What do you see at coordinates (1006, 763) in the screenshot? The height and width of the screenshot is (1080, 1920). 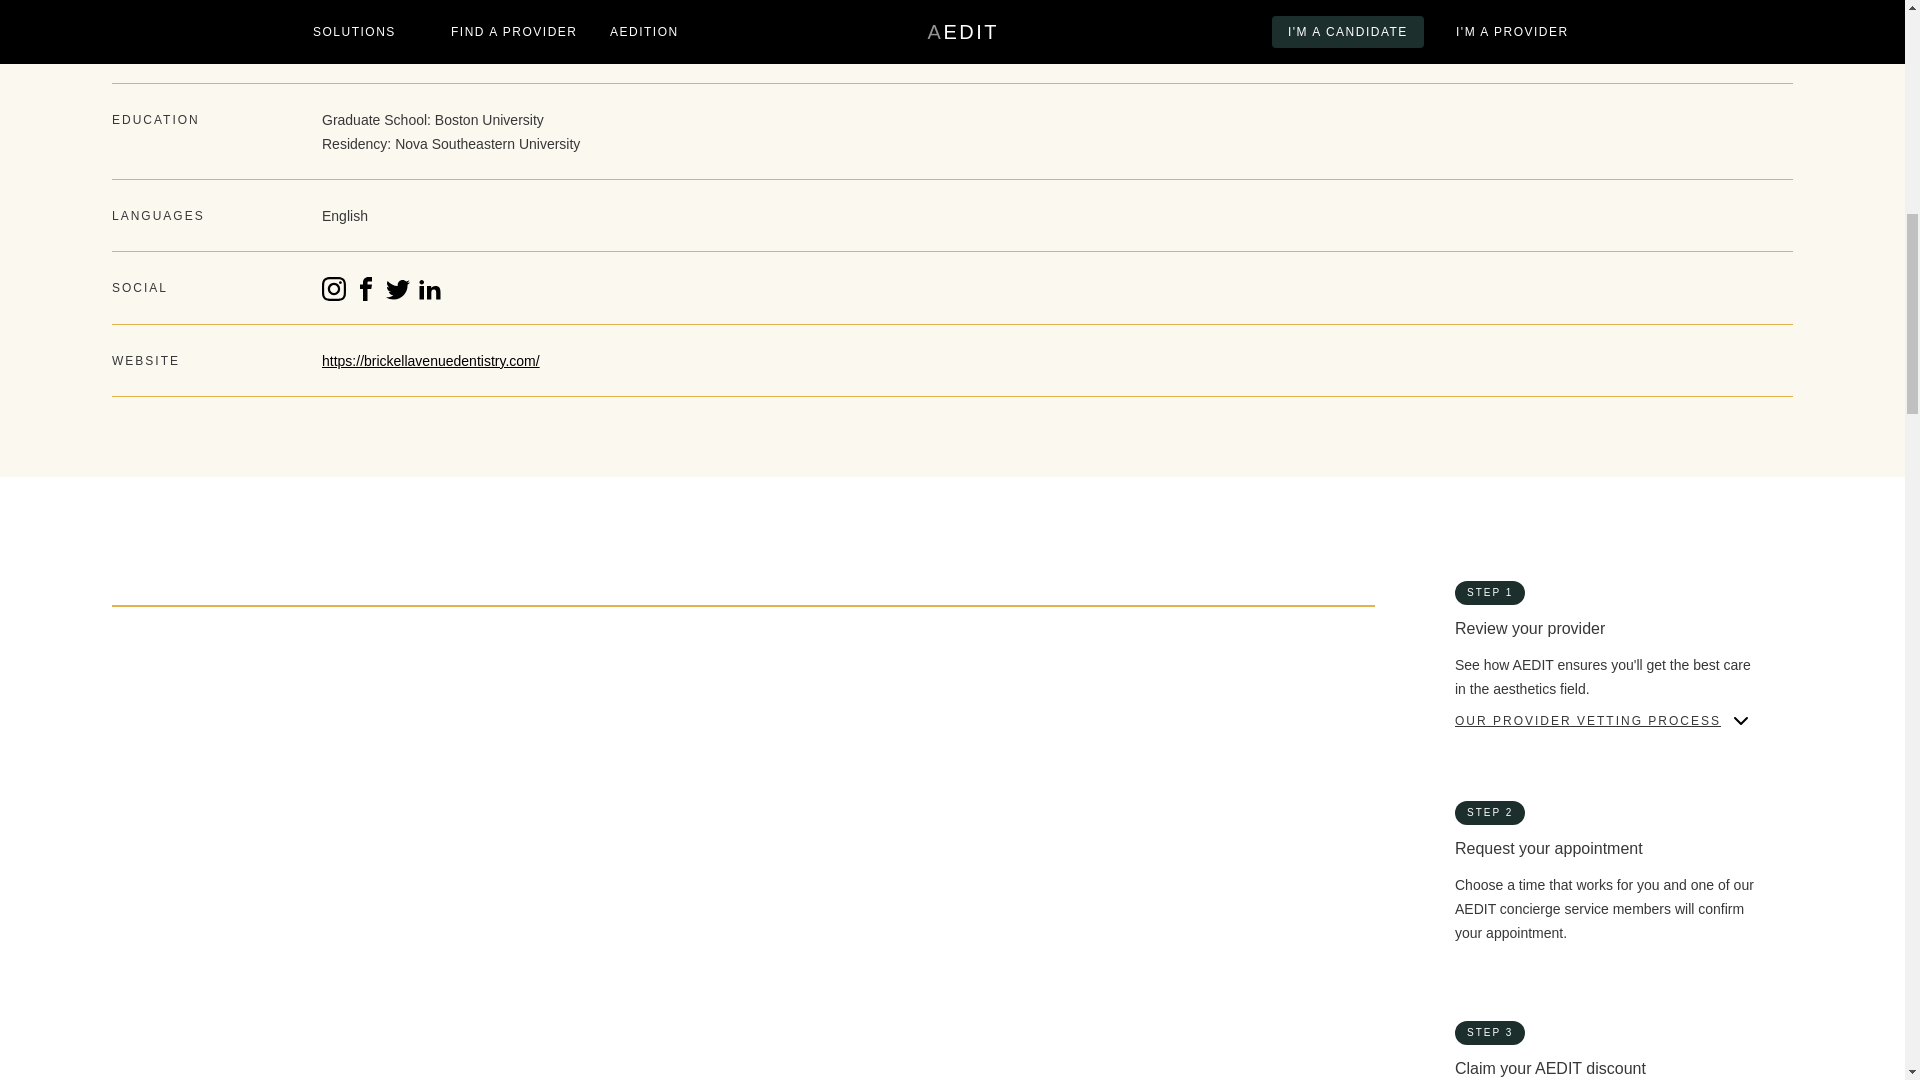 I see `OVERBITE` at bounding box center [1006, 763].